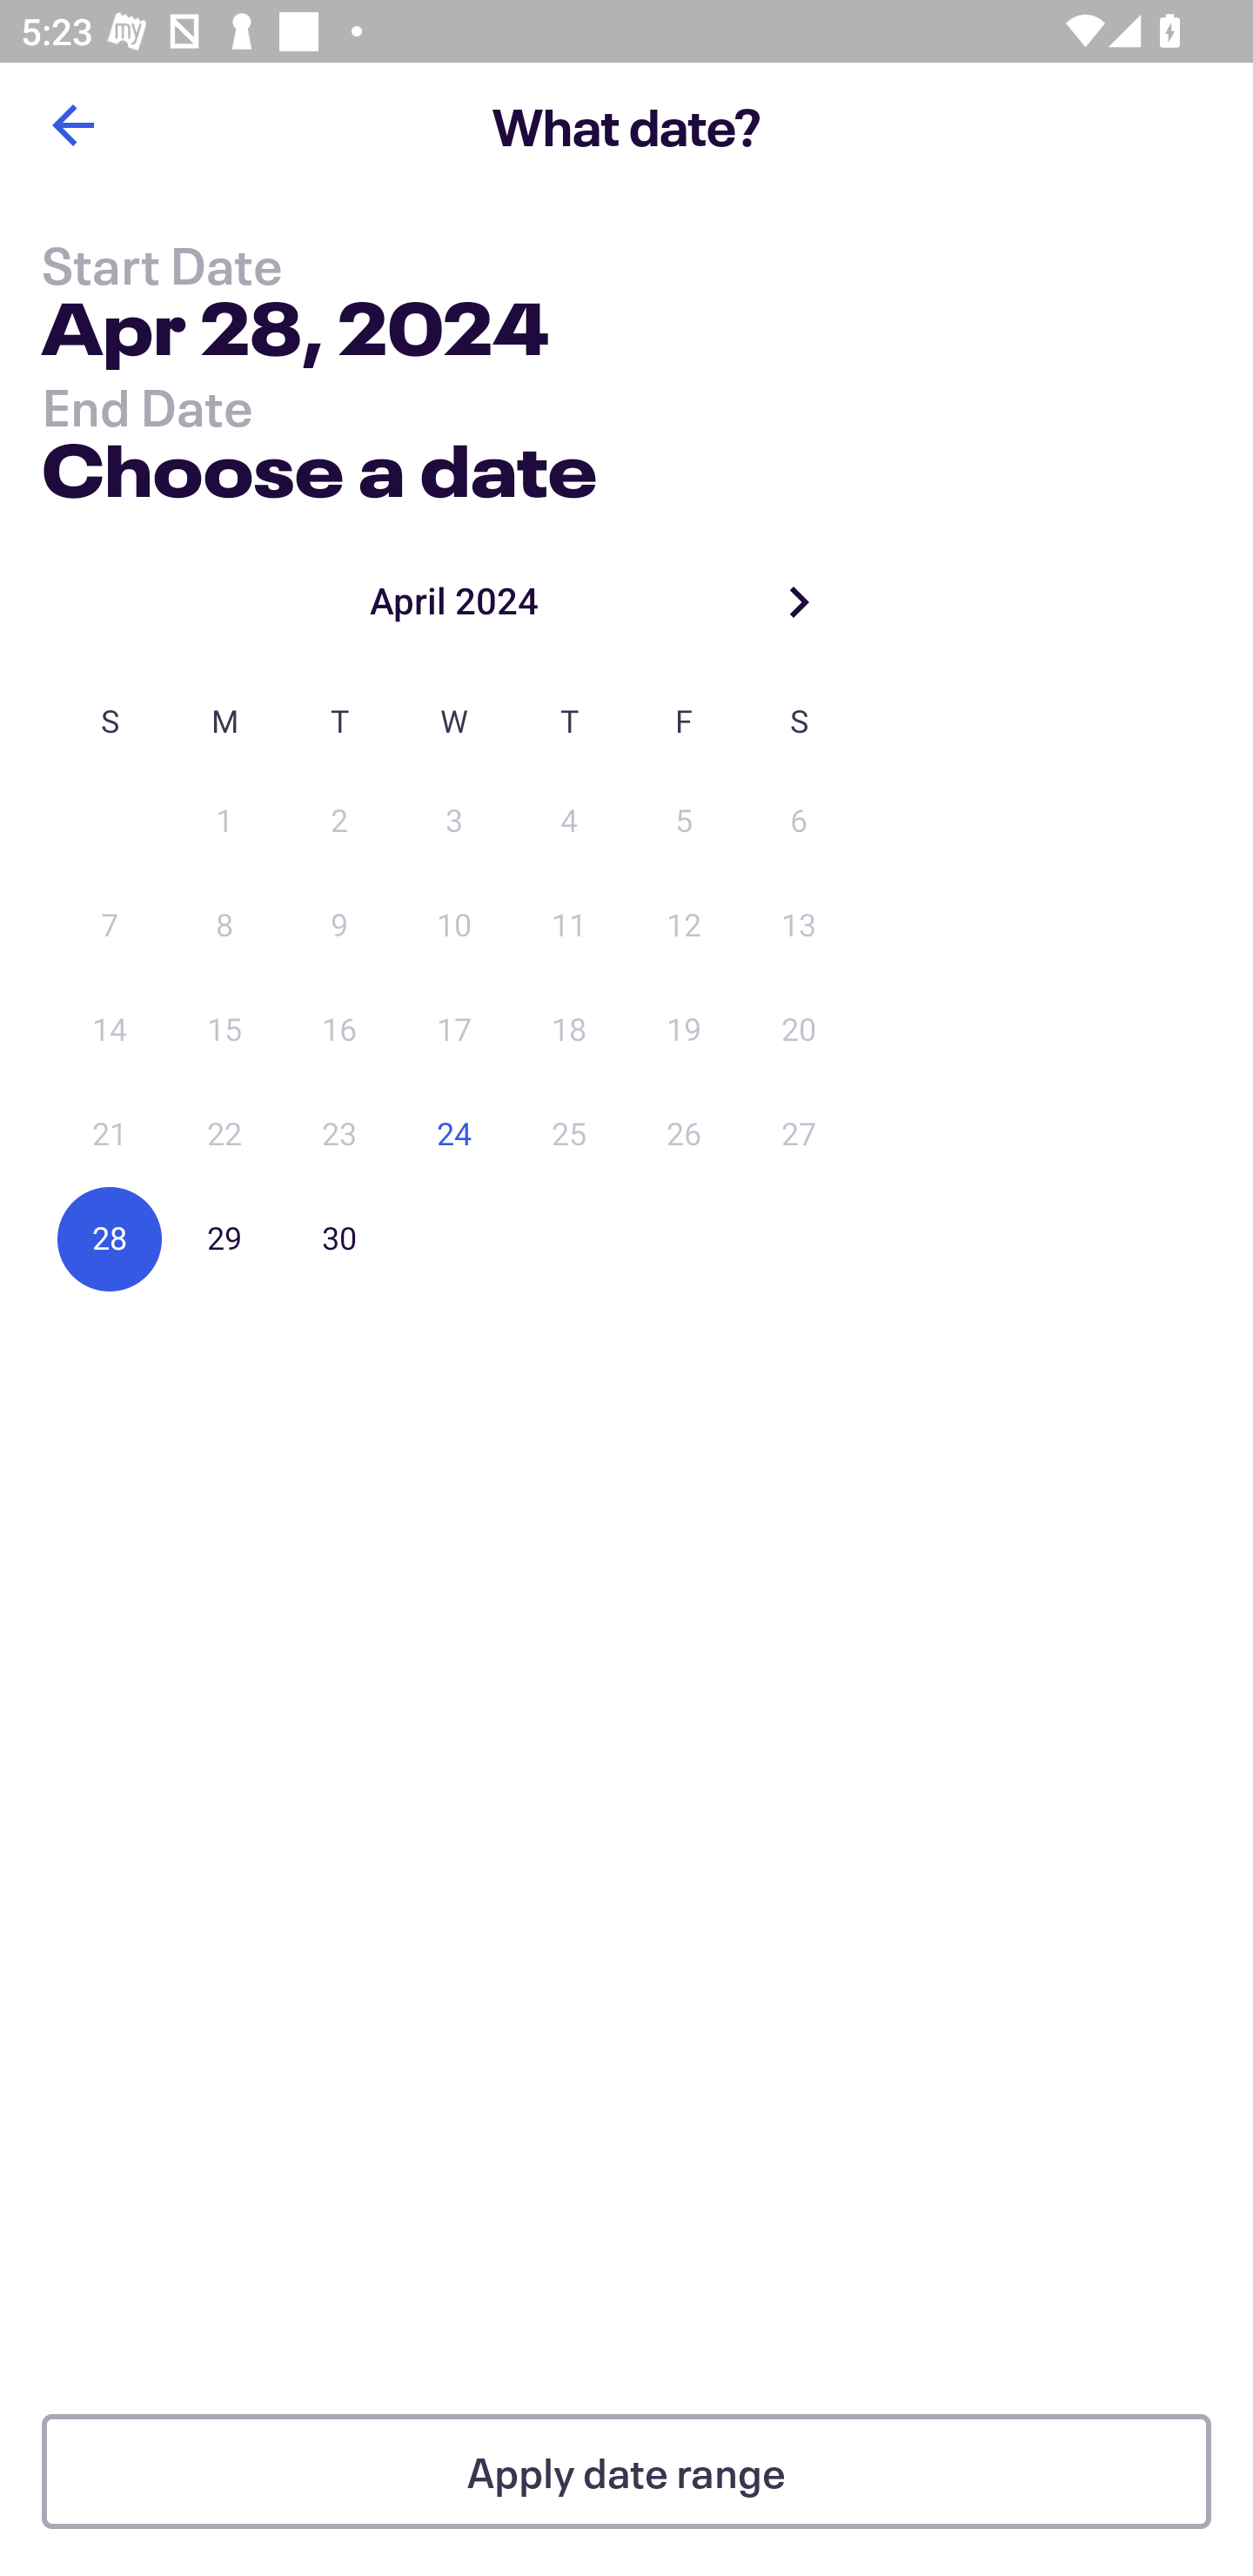  What do you see at coordinates (224, 822) in the screenshot?
I see `1 01 April 2024` at bounding box center [224, 822].